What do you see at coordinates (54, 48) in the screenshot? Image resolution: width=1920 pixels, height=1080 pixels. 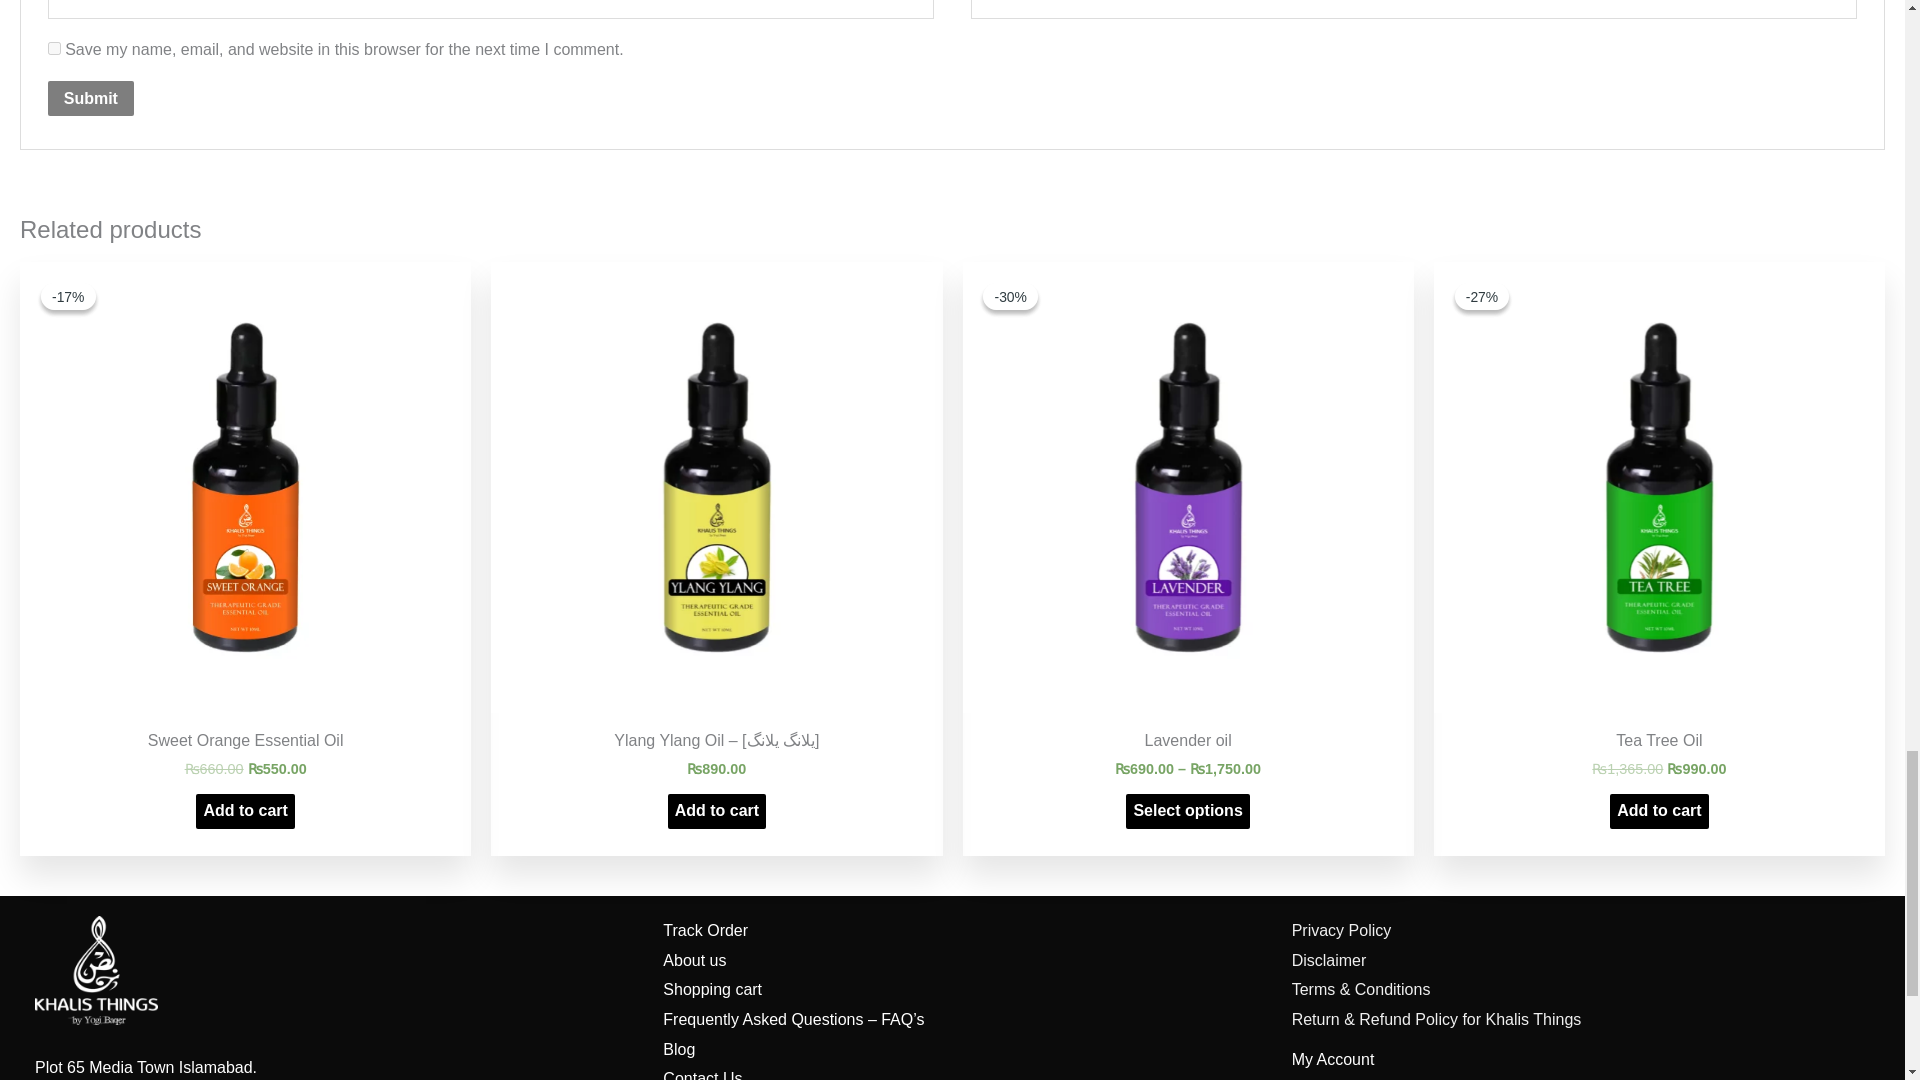 I see `yes` at bounding box center [54, 48].